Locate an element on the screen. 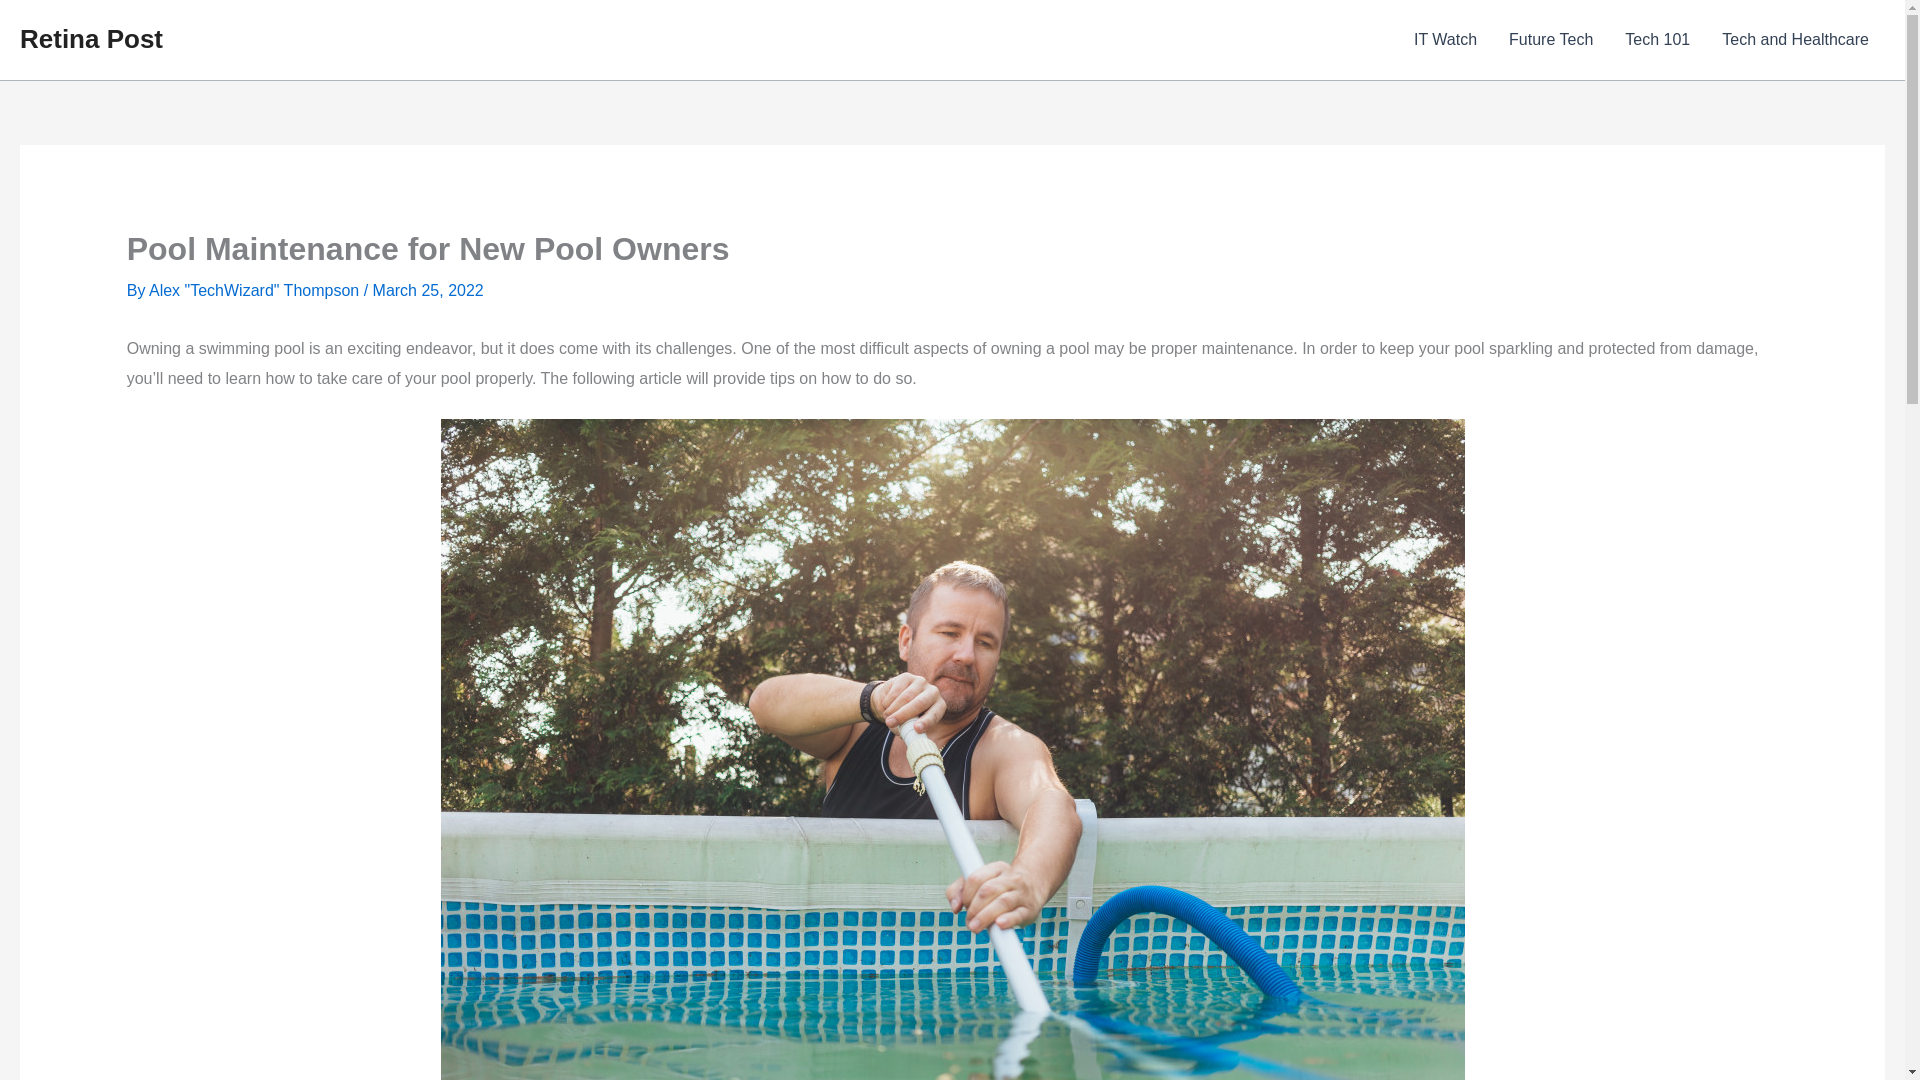 This screenshot has height=1080, width=1920. IT Watch is located at coordinates (1445, 40).